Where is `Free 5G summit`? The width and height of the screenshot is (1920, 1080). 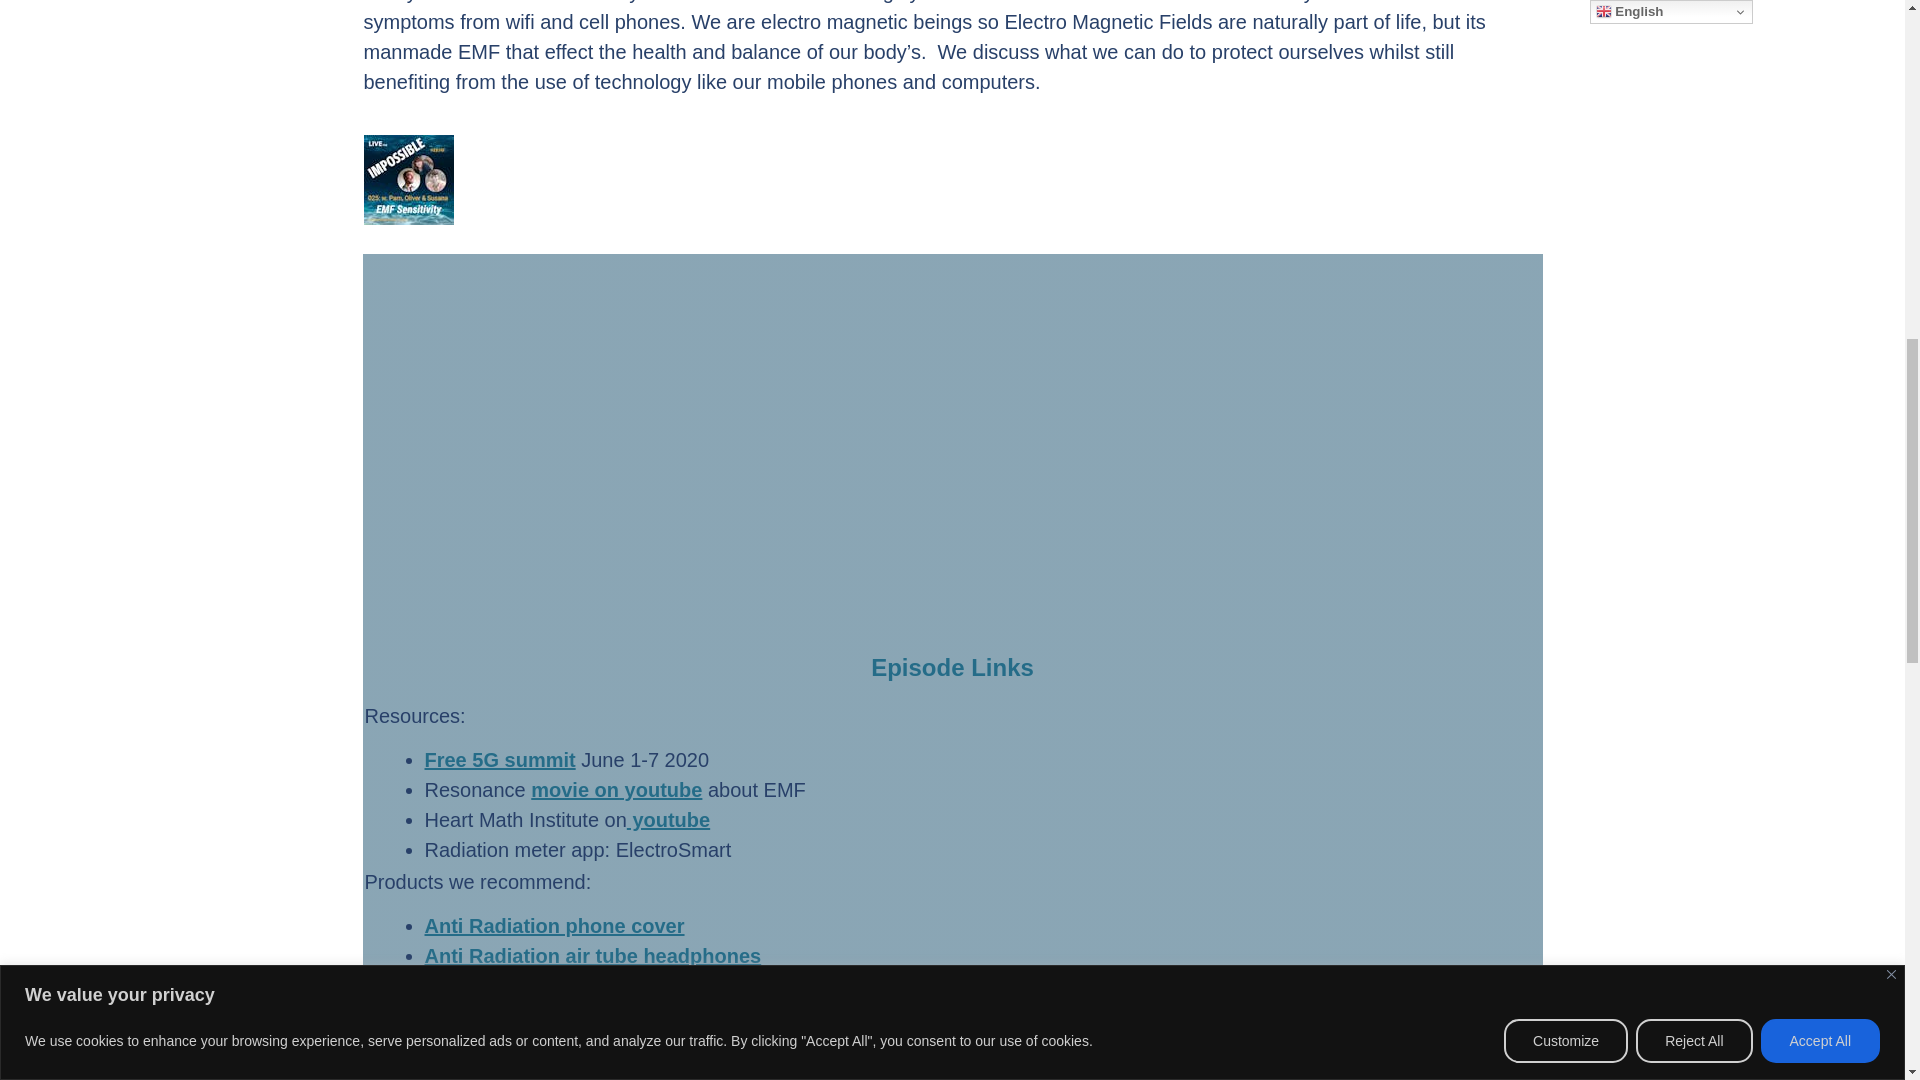 Free 5G summit is located at coordinates (499, 760).